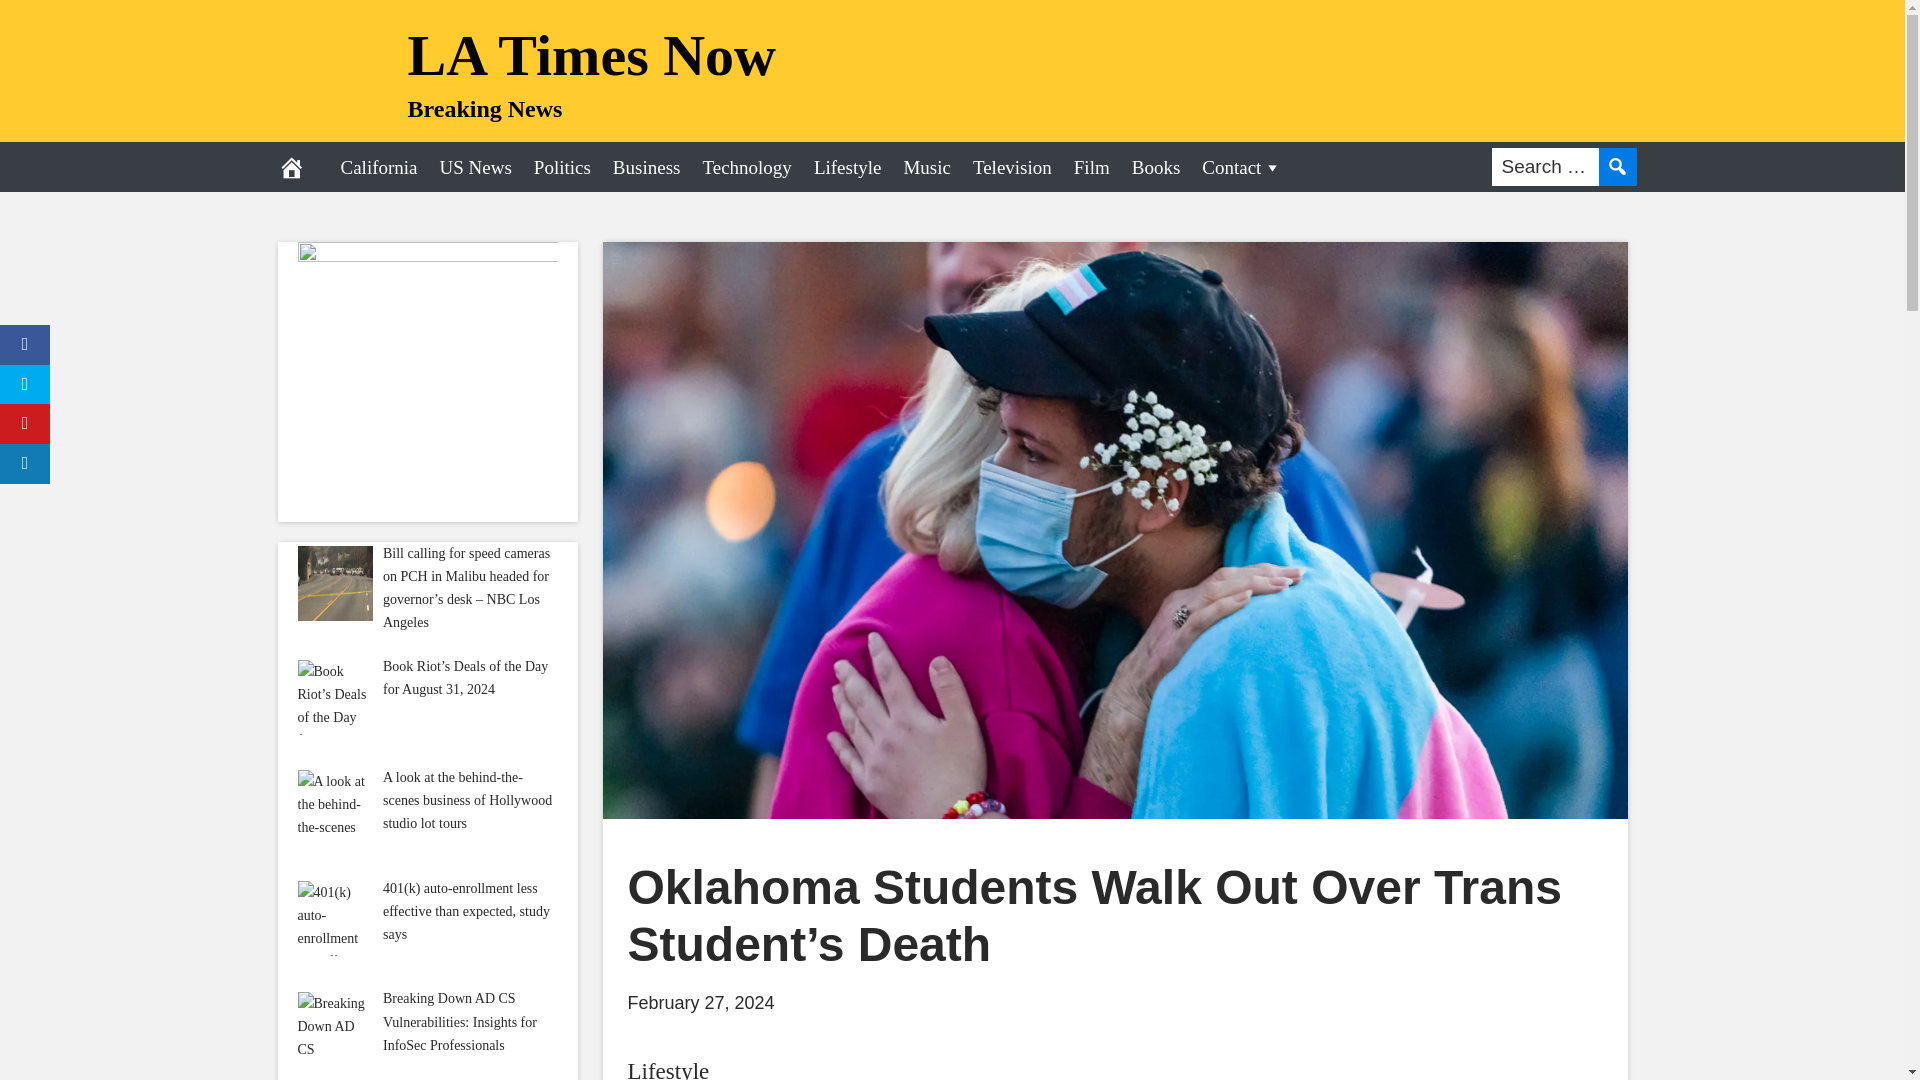 Image resolution: width=1920 pixels, height=1080 pixels. Describe the element at coordinates (475, 166) in the screenshot. I see `US News` at that location.